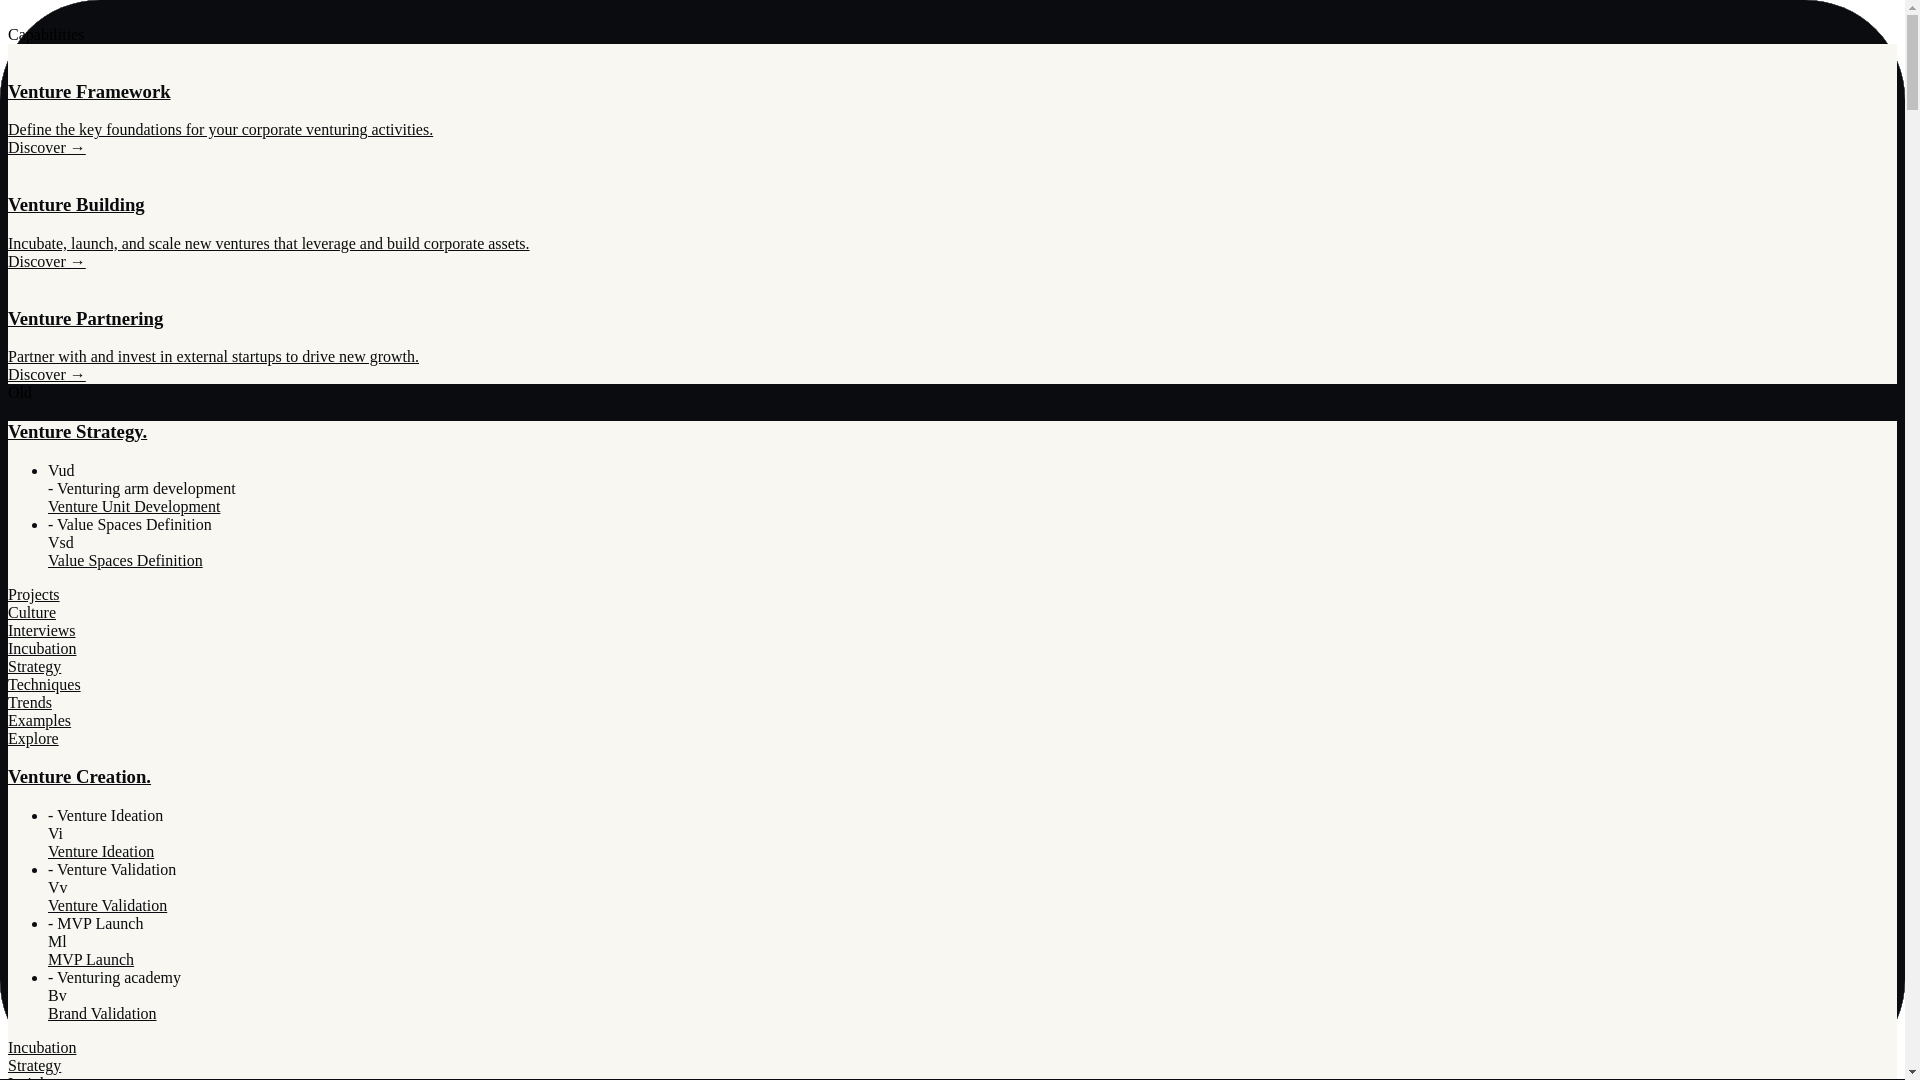 This screenshot has height=1080, width=1920. Describe the element at coordinates (952, 631) in the screenshot. I see `Interviews` at that location.